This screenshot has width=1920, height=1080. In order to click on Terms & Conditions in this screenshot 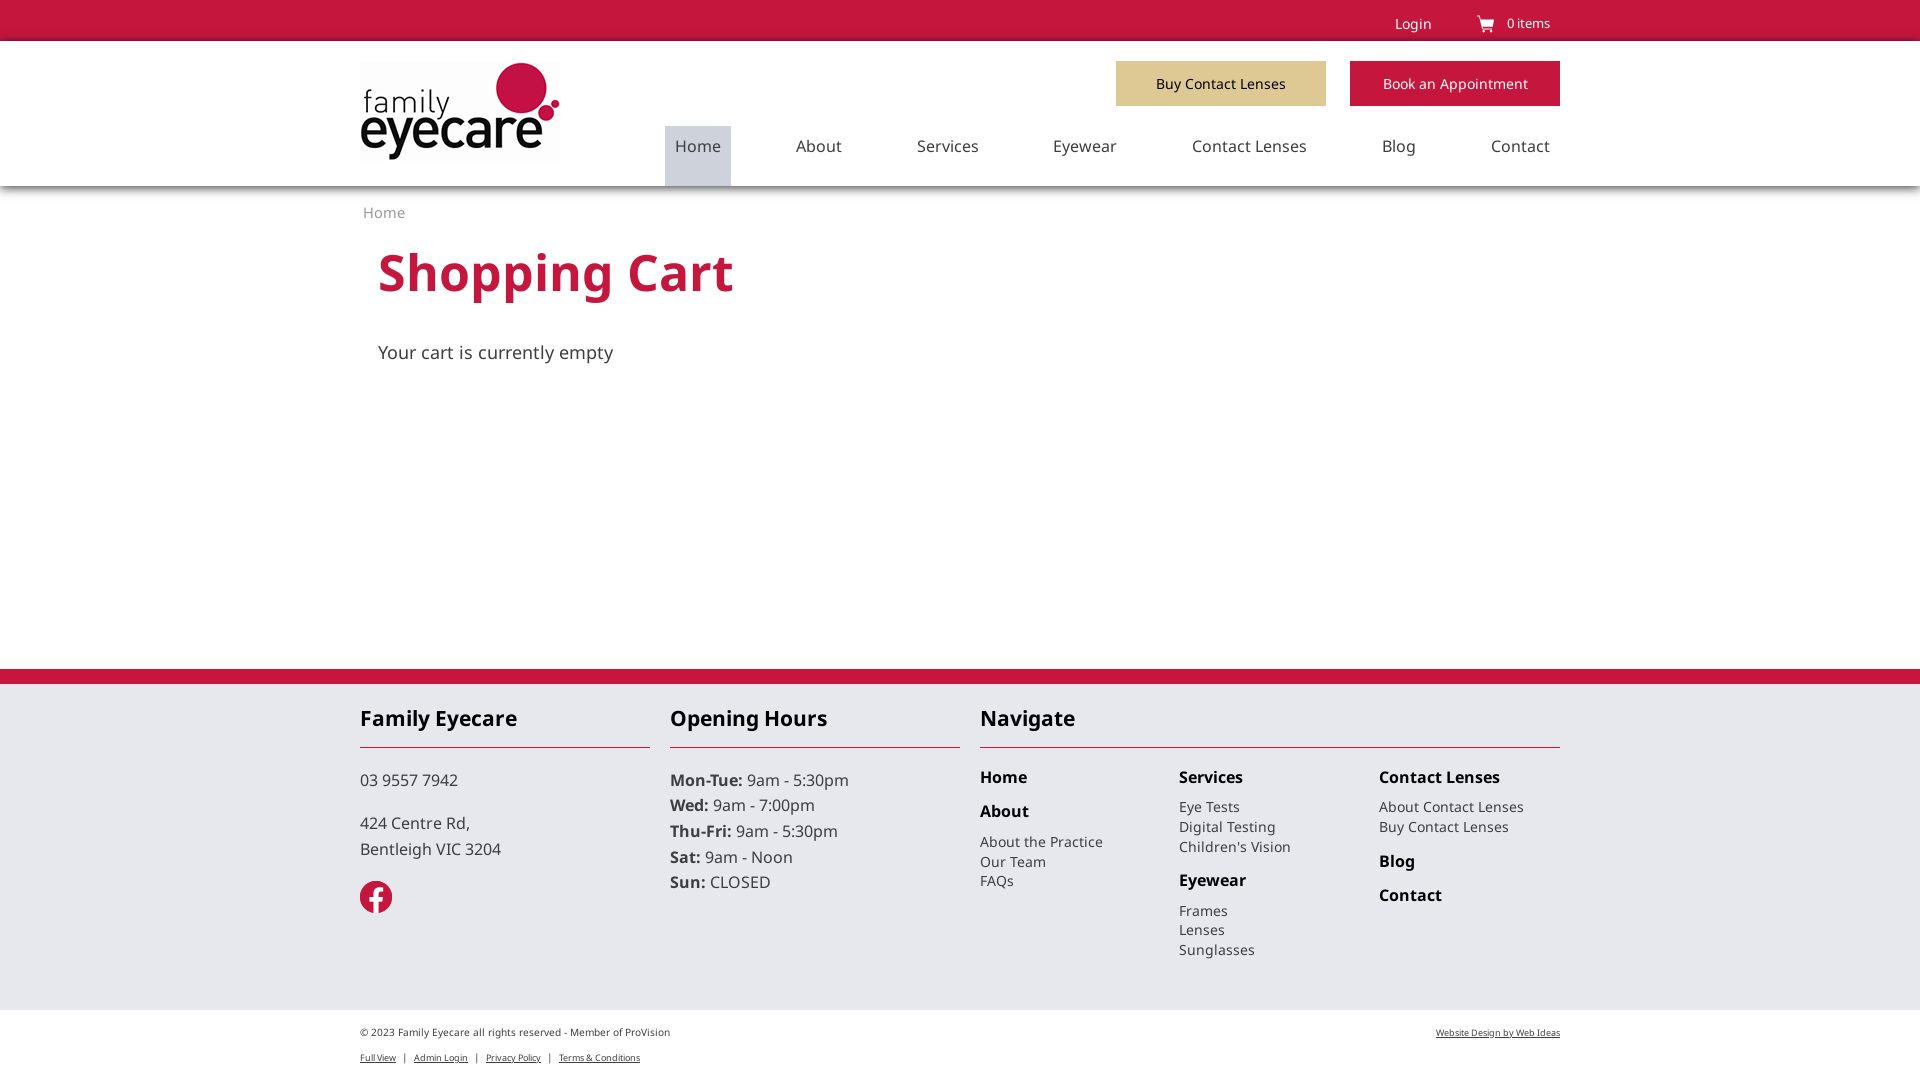, I will do `click(600, 1058)`.